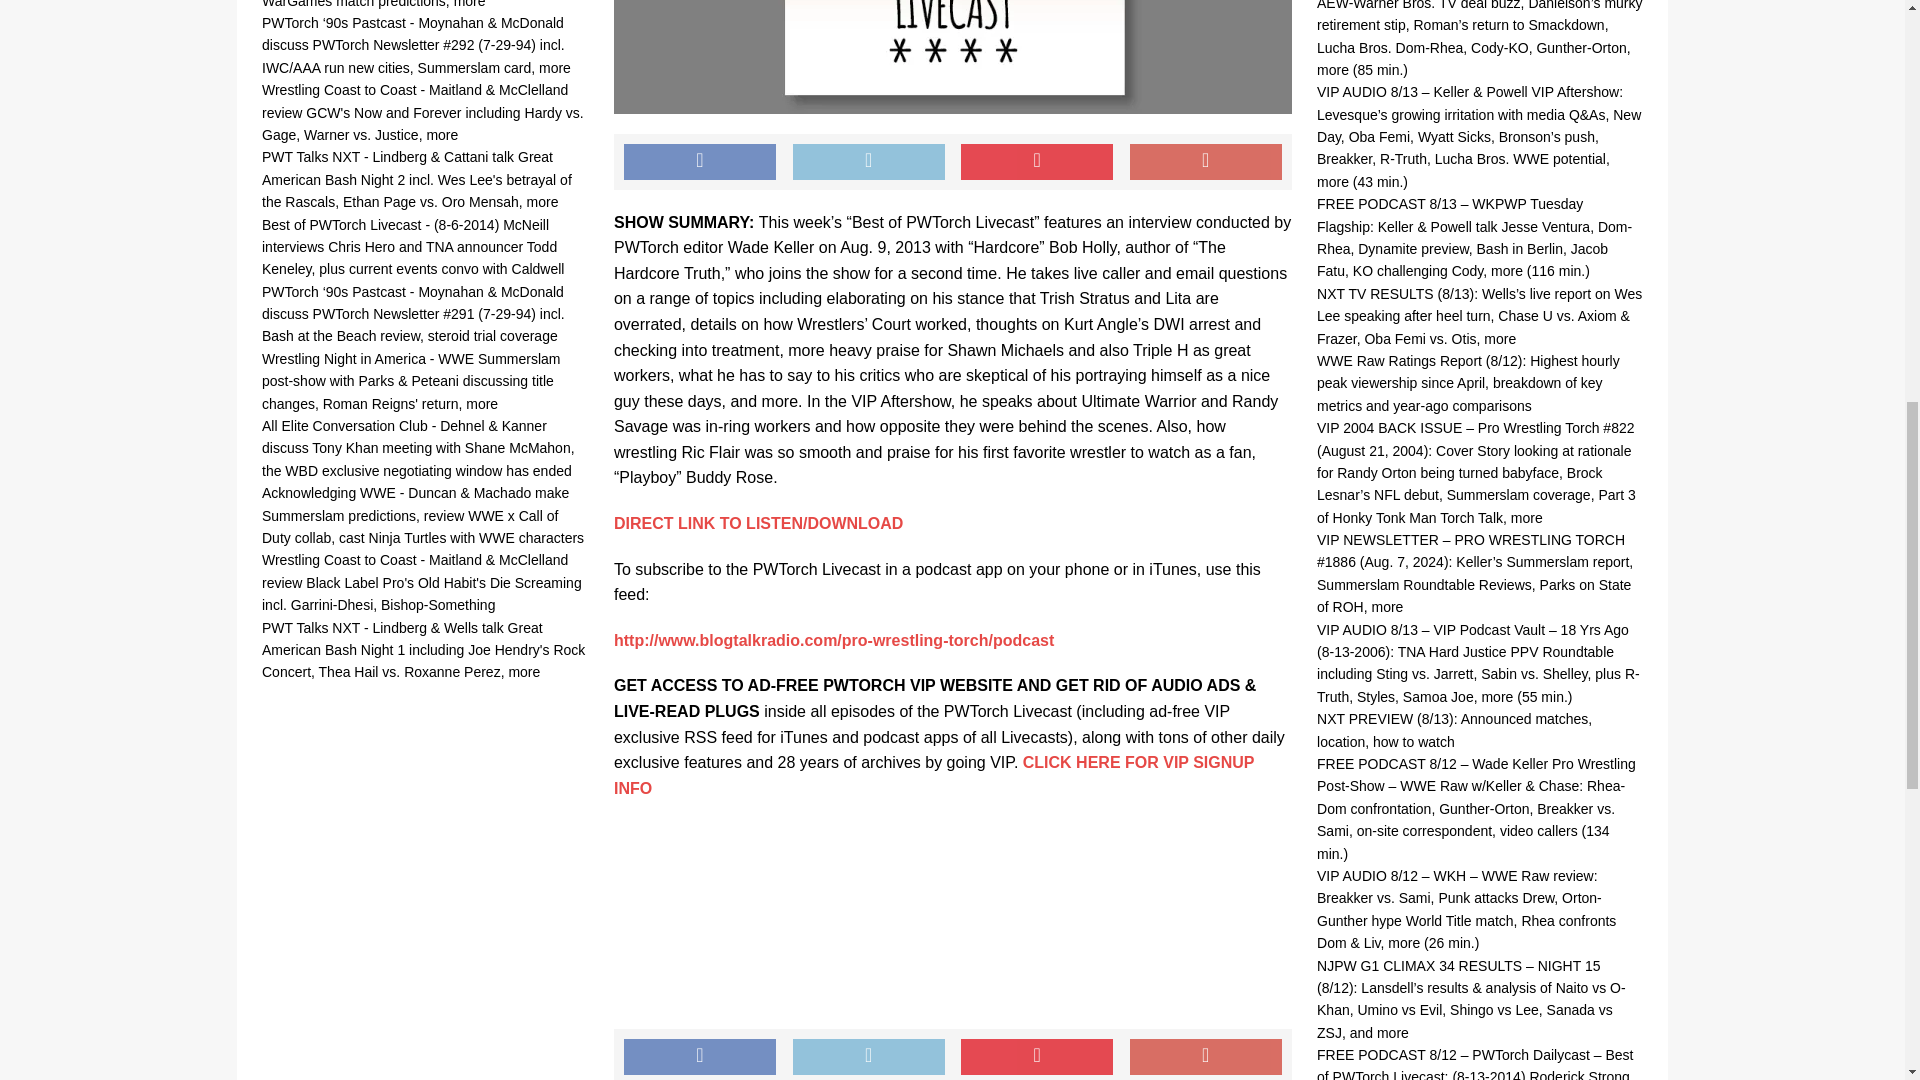 The image size is (1920, 1080). What do you see at coordinates (700, 162) in the screenshot?
I see `Share on Facebook` at bounding box center [700, 162].